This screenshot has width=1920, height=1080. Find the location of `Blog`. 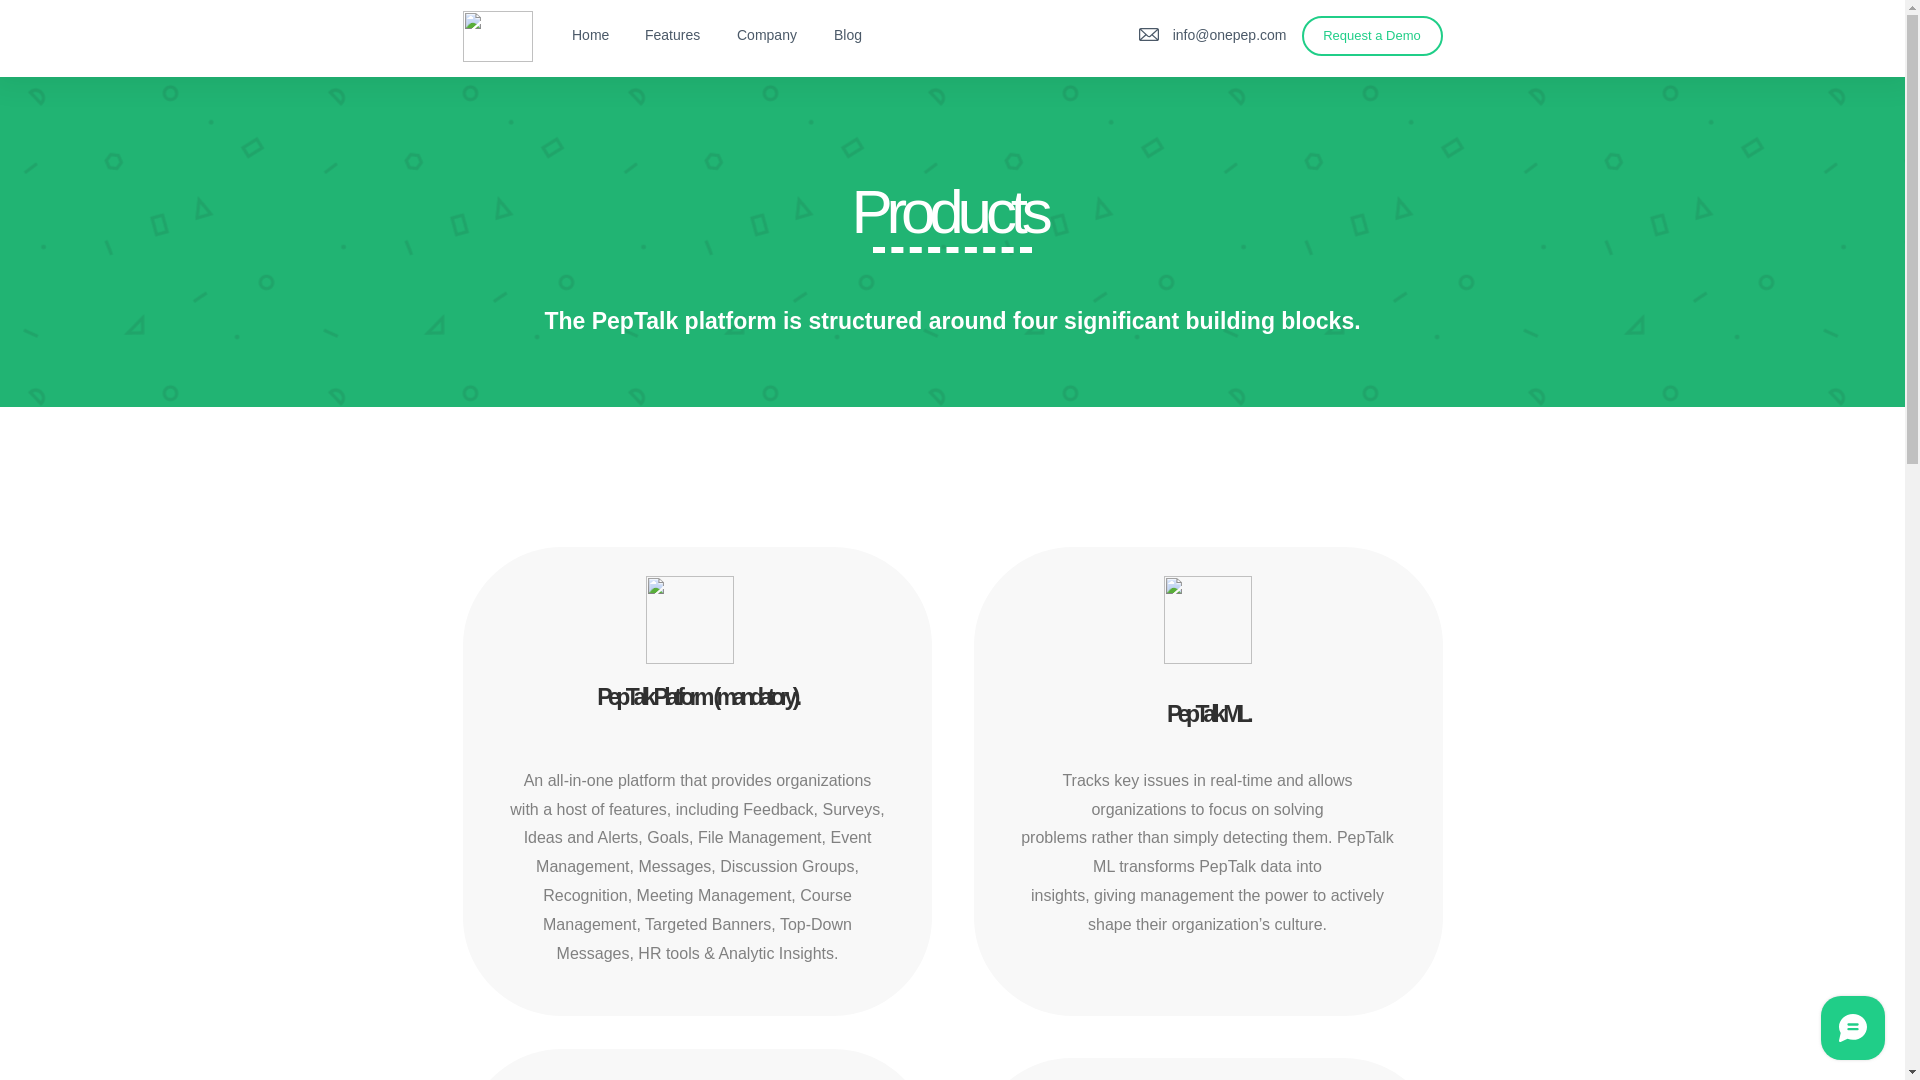

Blog is located at coordinates (850, 34).